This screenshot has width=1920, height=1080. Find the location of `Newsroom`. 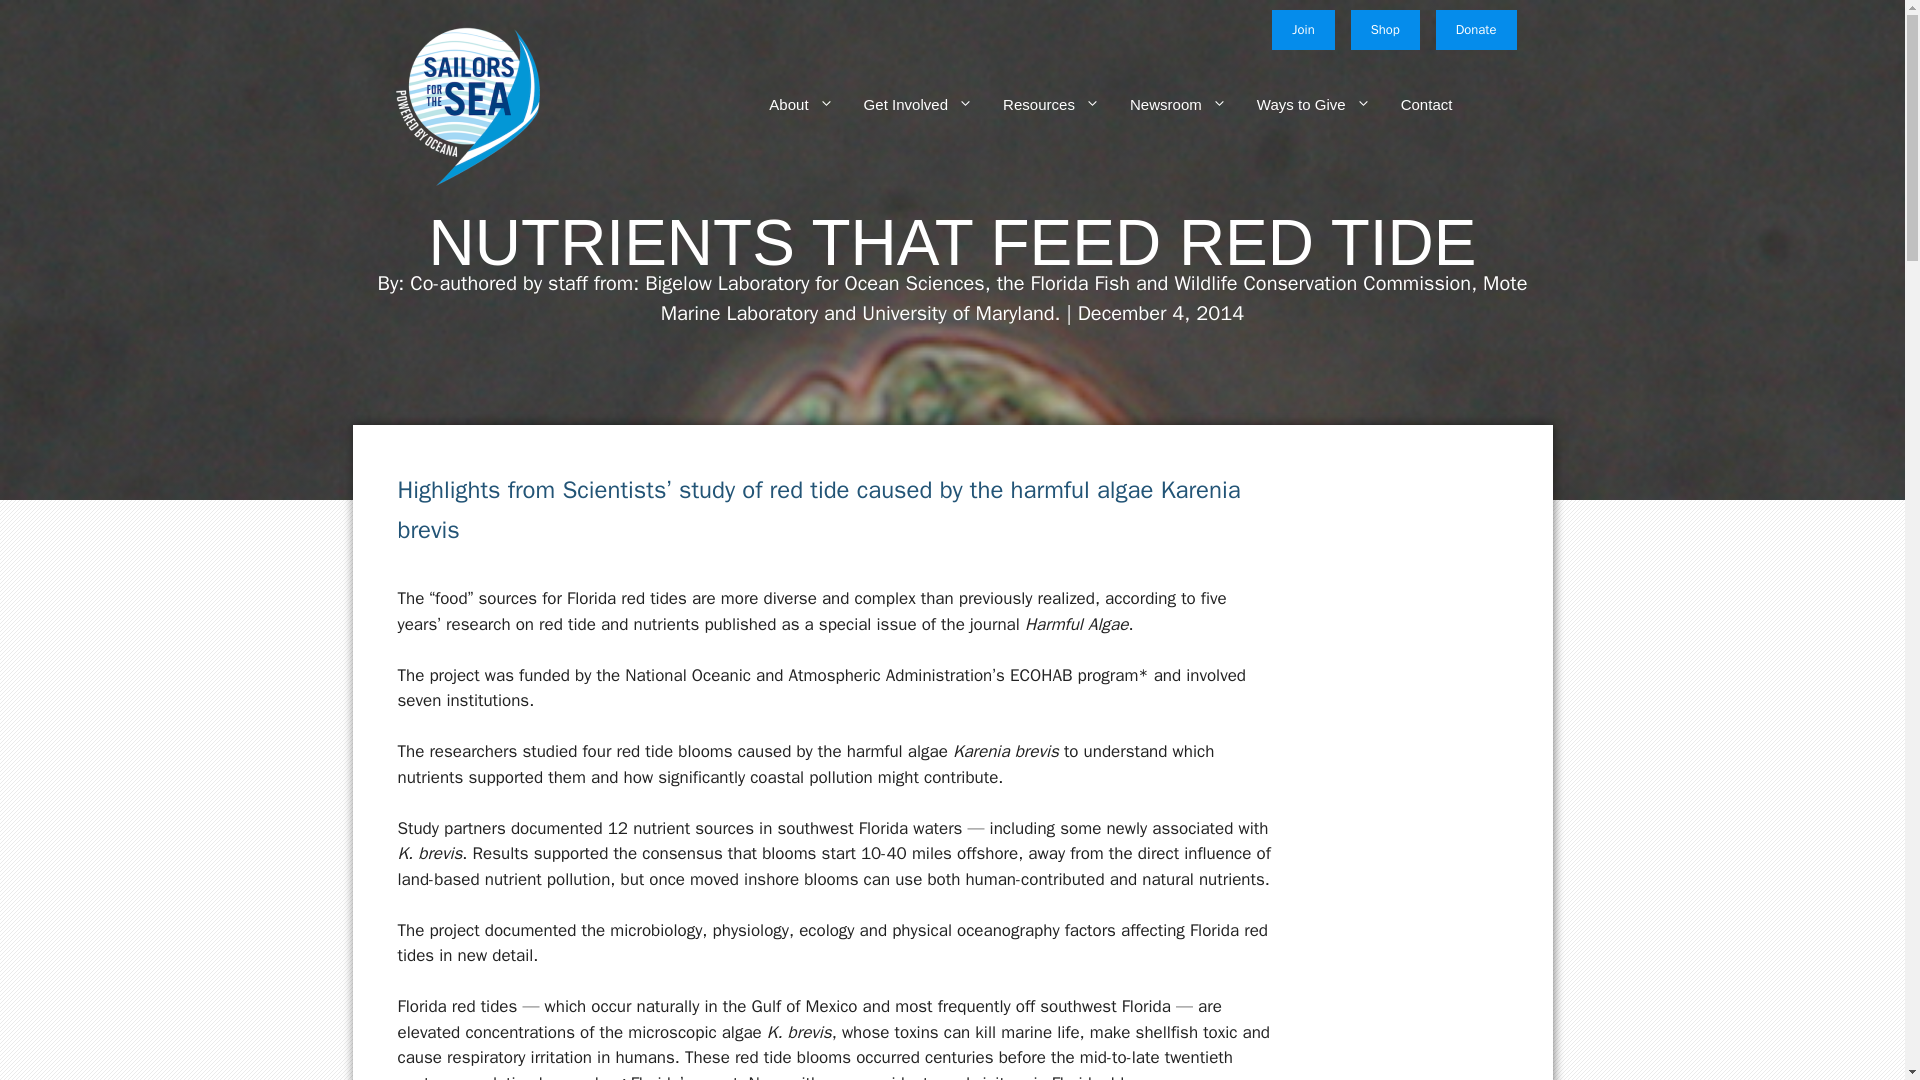

Newsroom is located at coordinates (1163, 104).